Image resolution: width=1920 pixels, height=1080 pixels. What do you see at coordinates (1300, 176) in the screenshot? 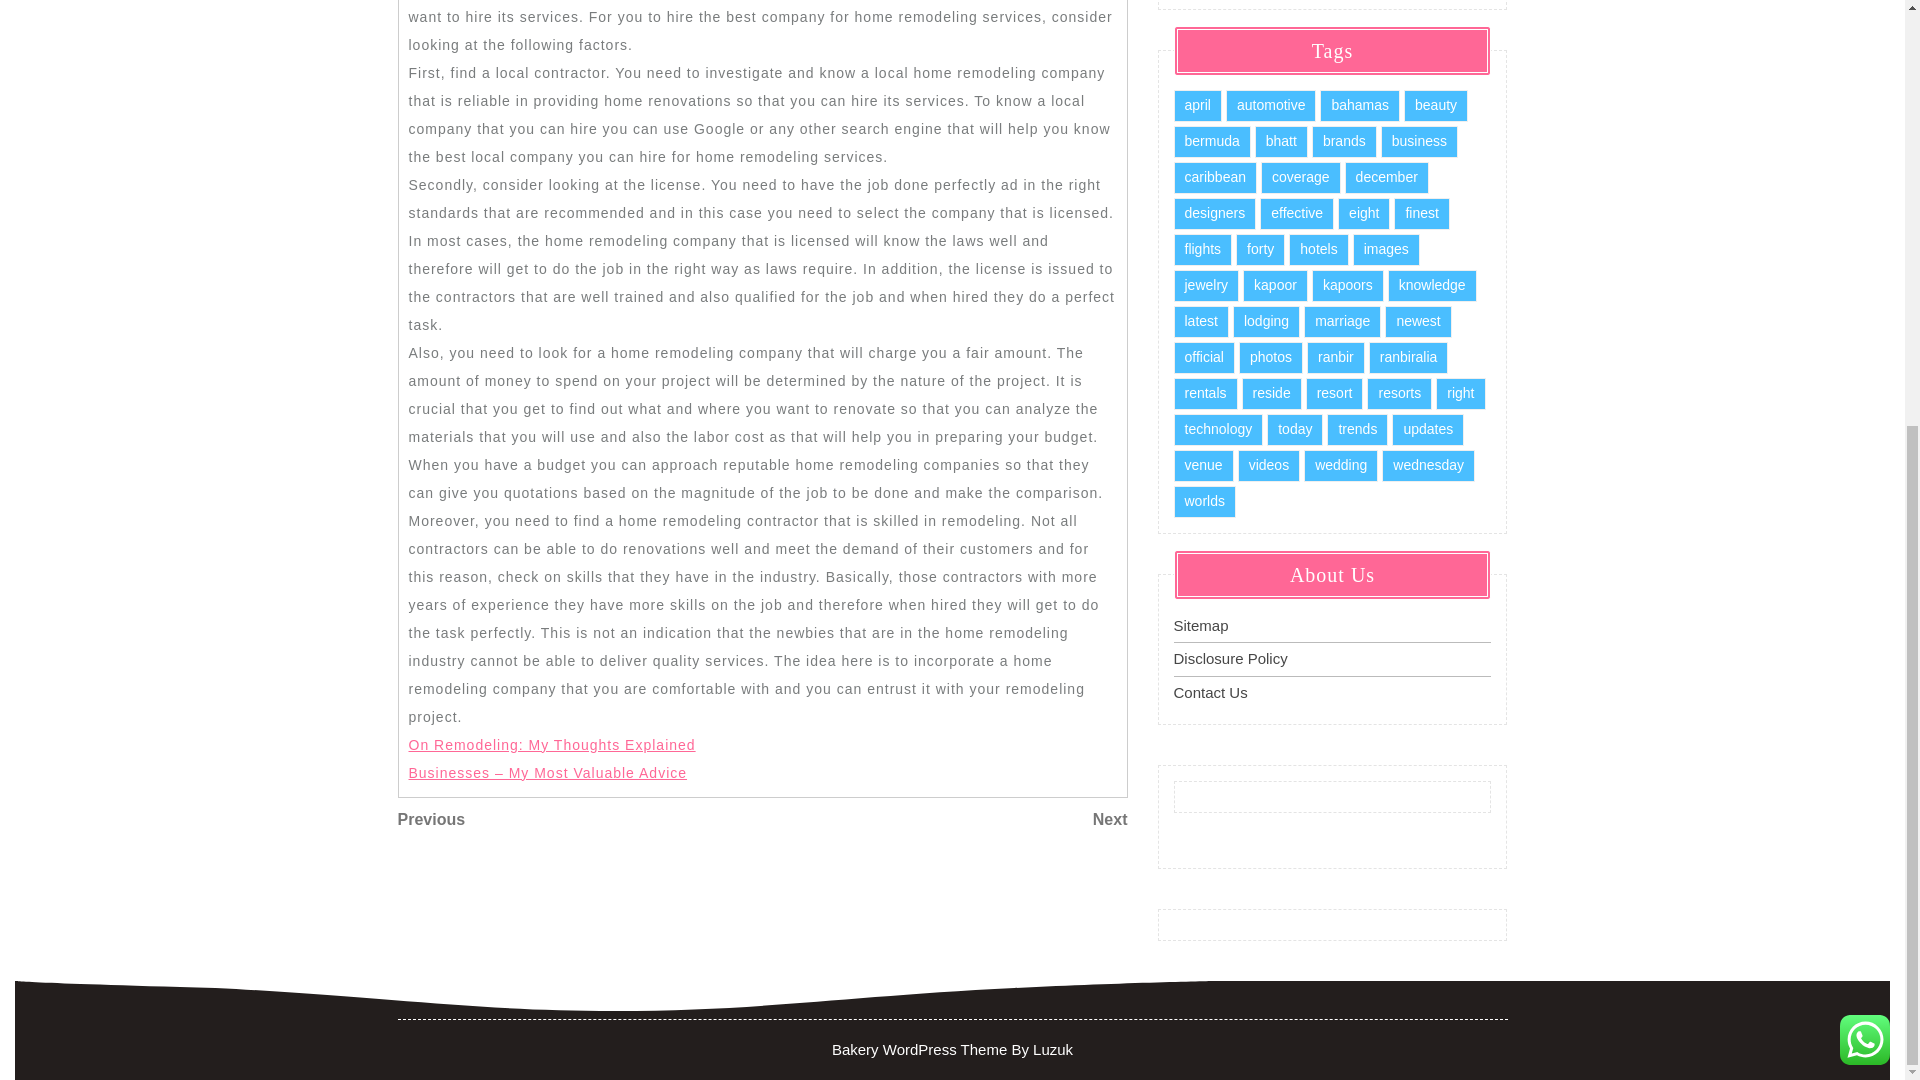
I see `coverage` at bounding box center [1300, 176].